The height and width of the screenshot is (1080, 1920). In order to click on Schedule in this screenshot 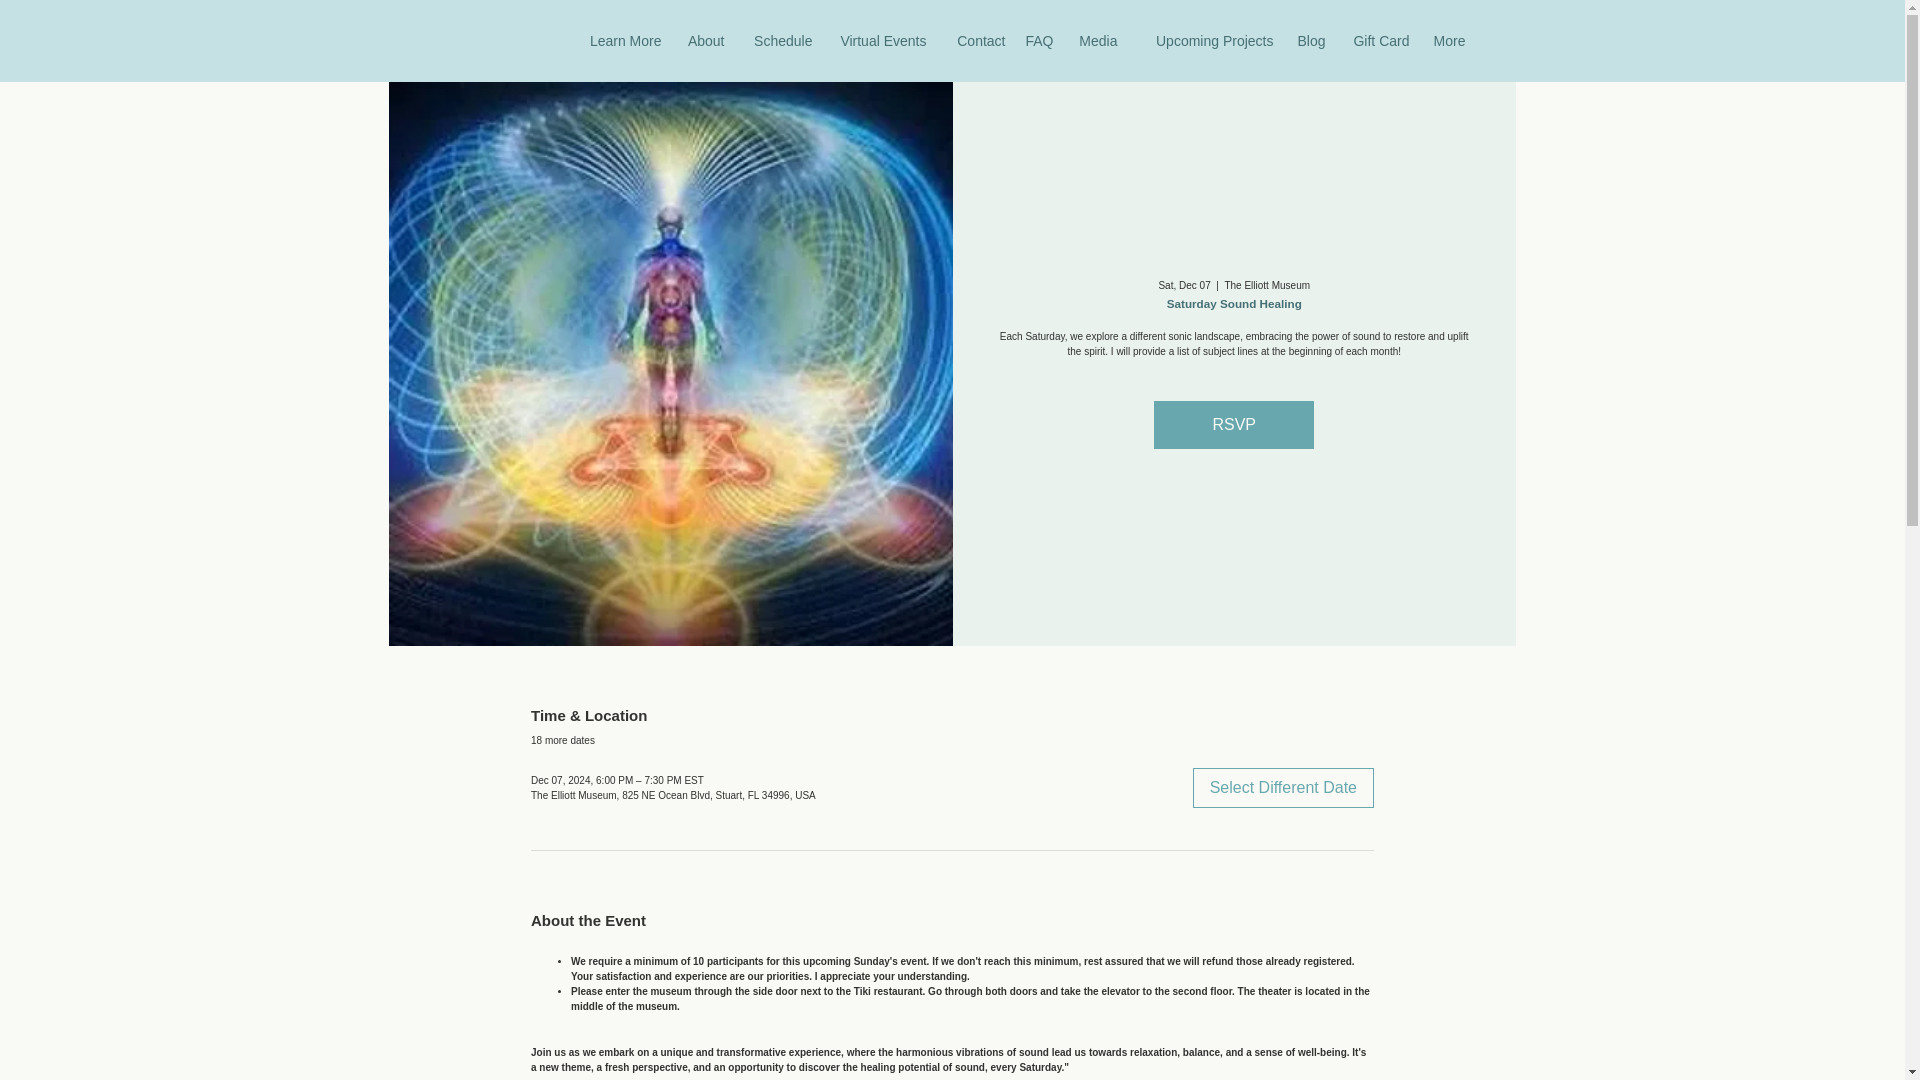, I will do `click(777, 40)`.